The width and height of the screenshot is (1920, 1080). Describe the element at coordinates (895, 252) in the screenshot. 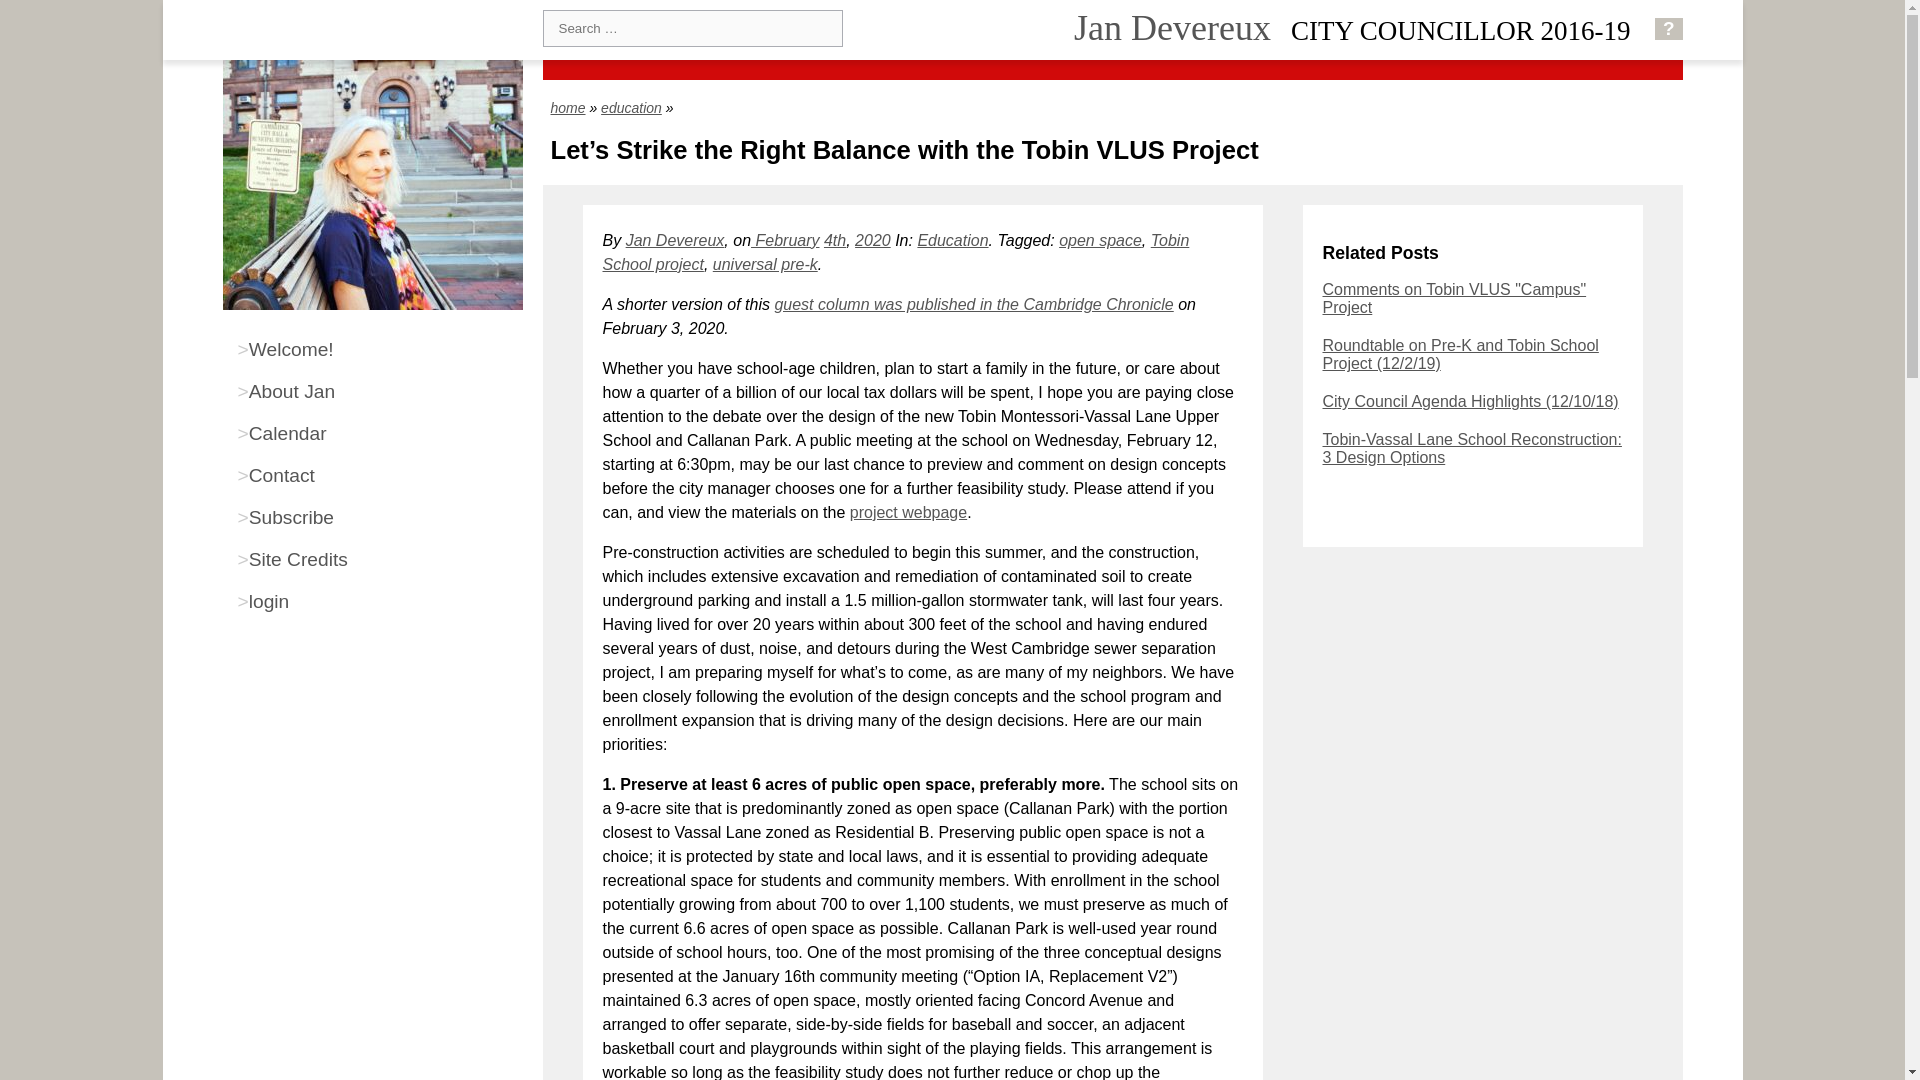

I see `Tobin School project` at that location.